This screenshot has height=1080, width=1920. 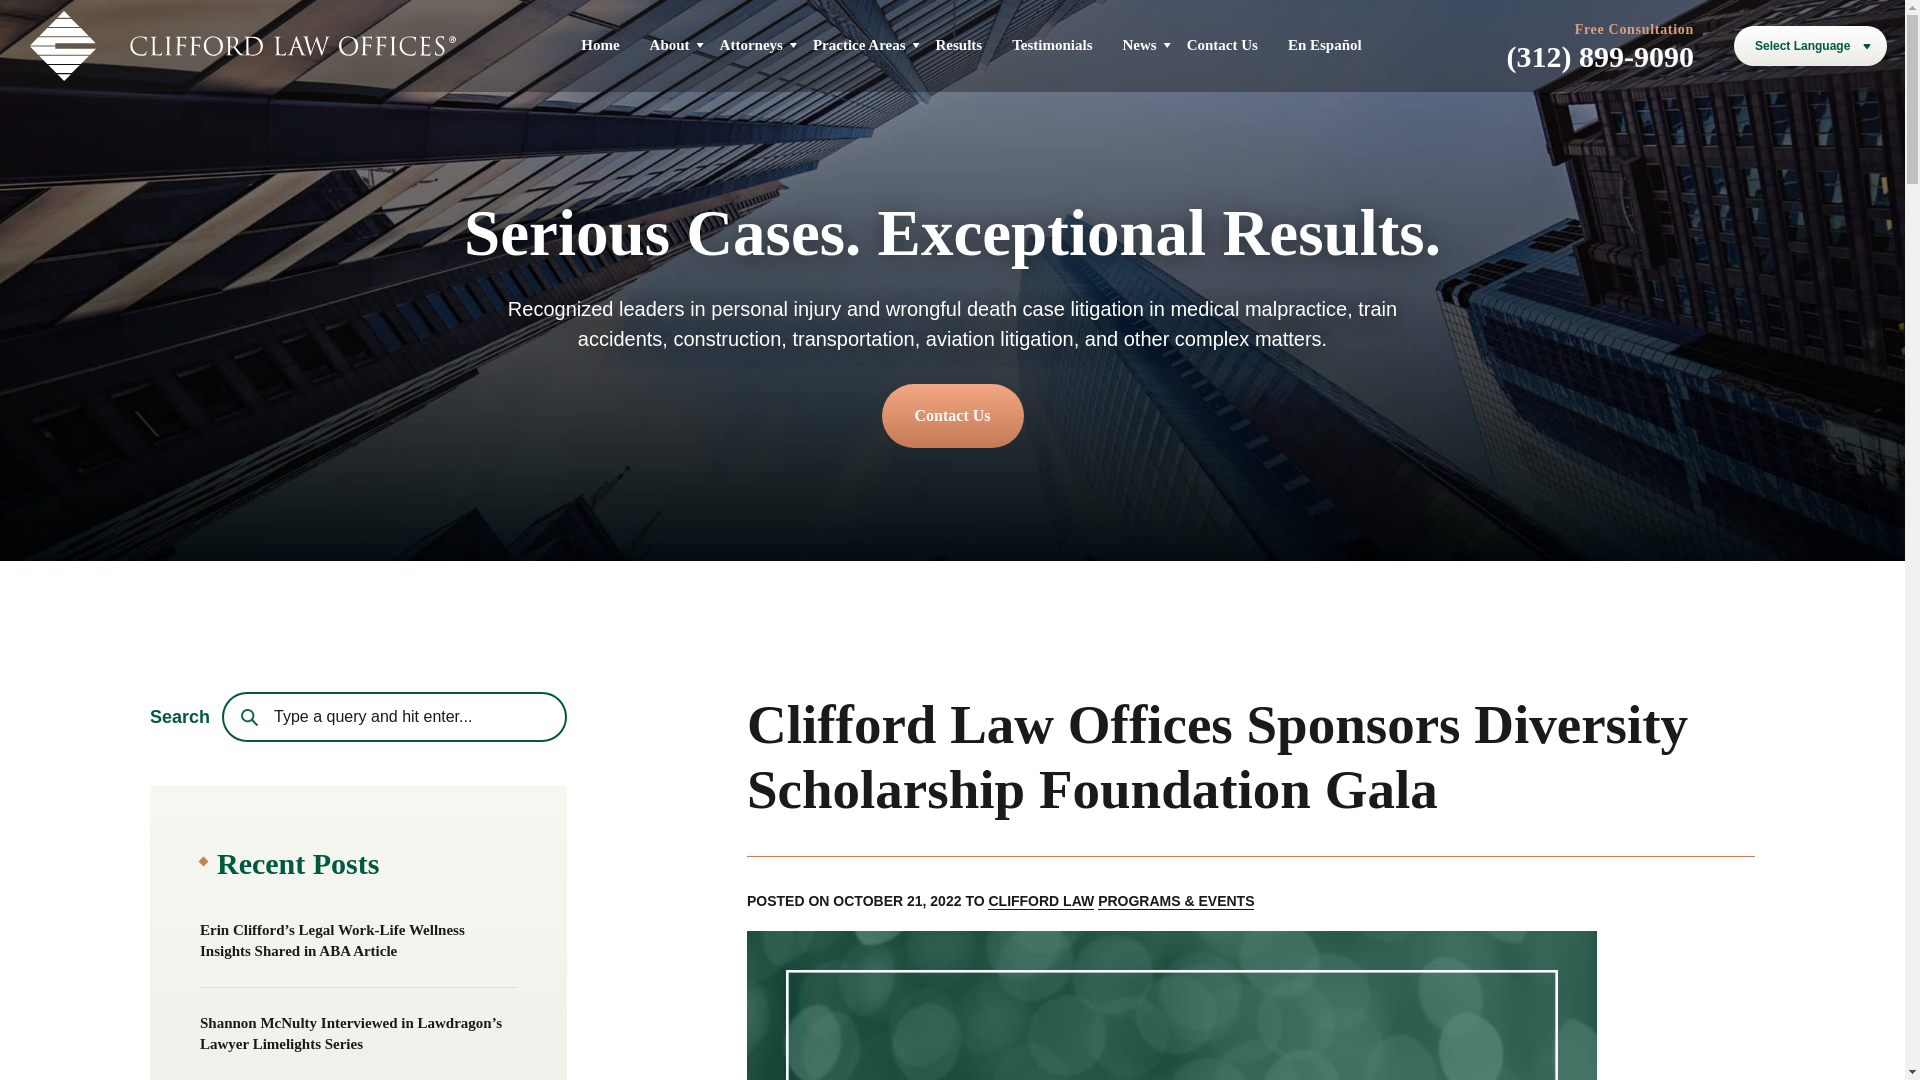 I want to click on Home, so click(x=600, y=44).